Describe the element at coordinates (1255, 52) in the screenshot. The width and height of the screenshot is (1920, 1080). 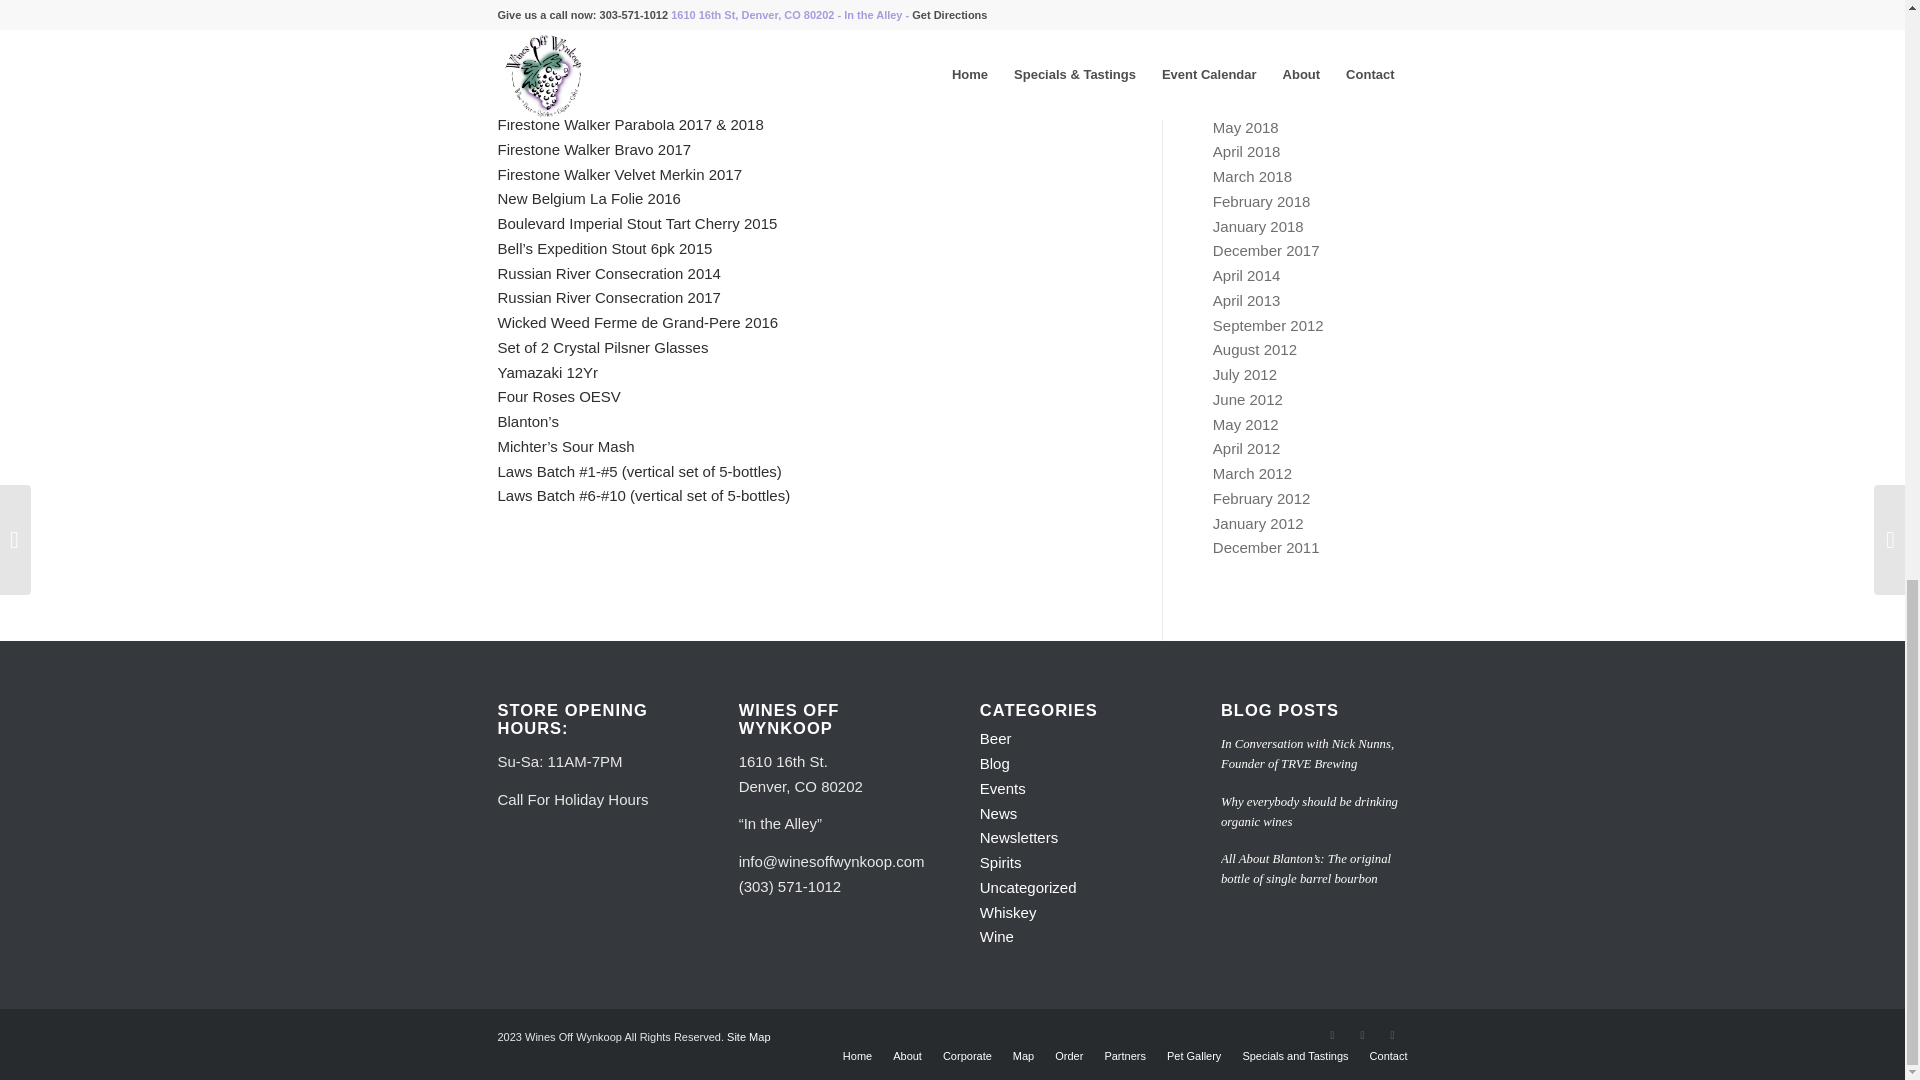
I see `August 2018` at that location.